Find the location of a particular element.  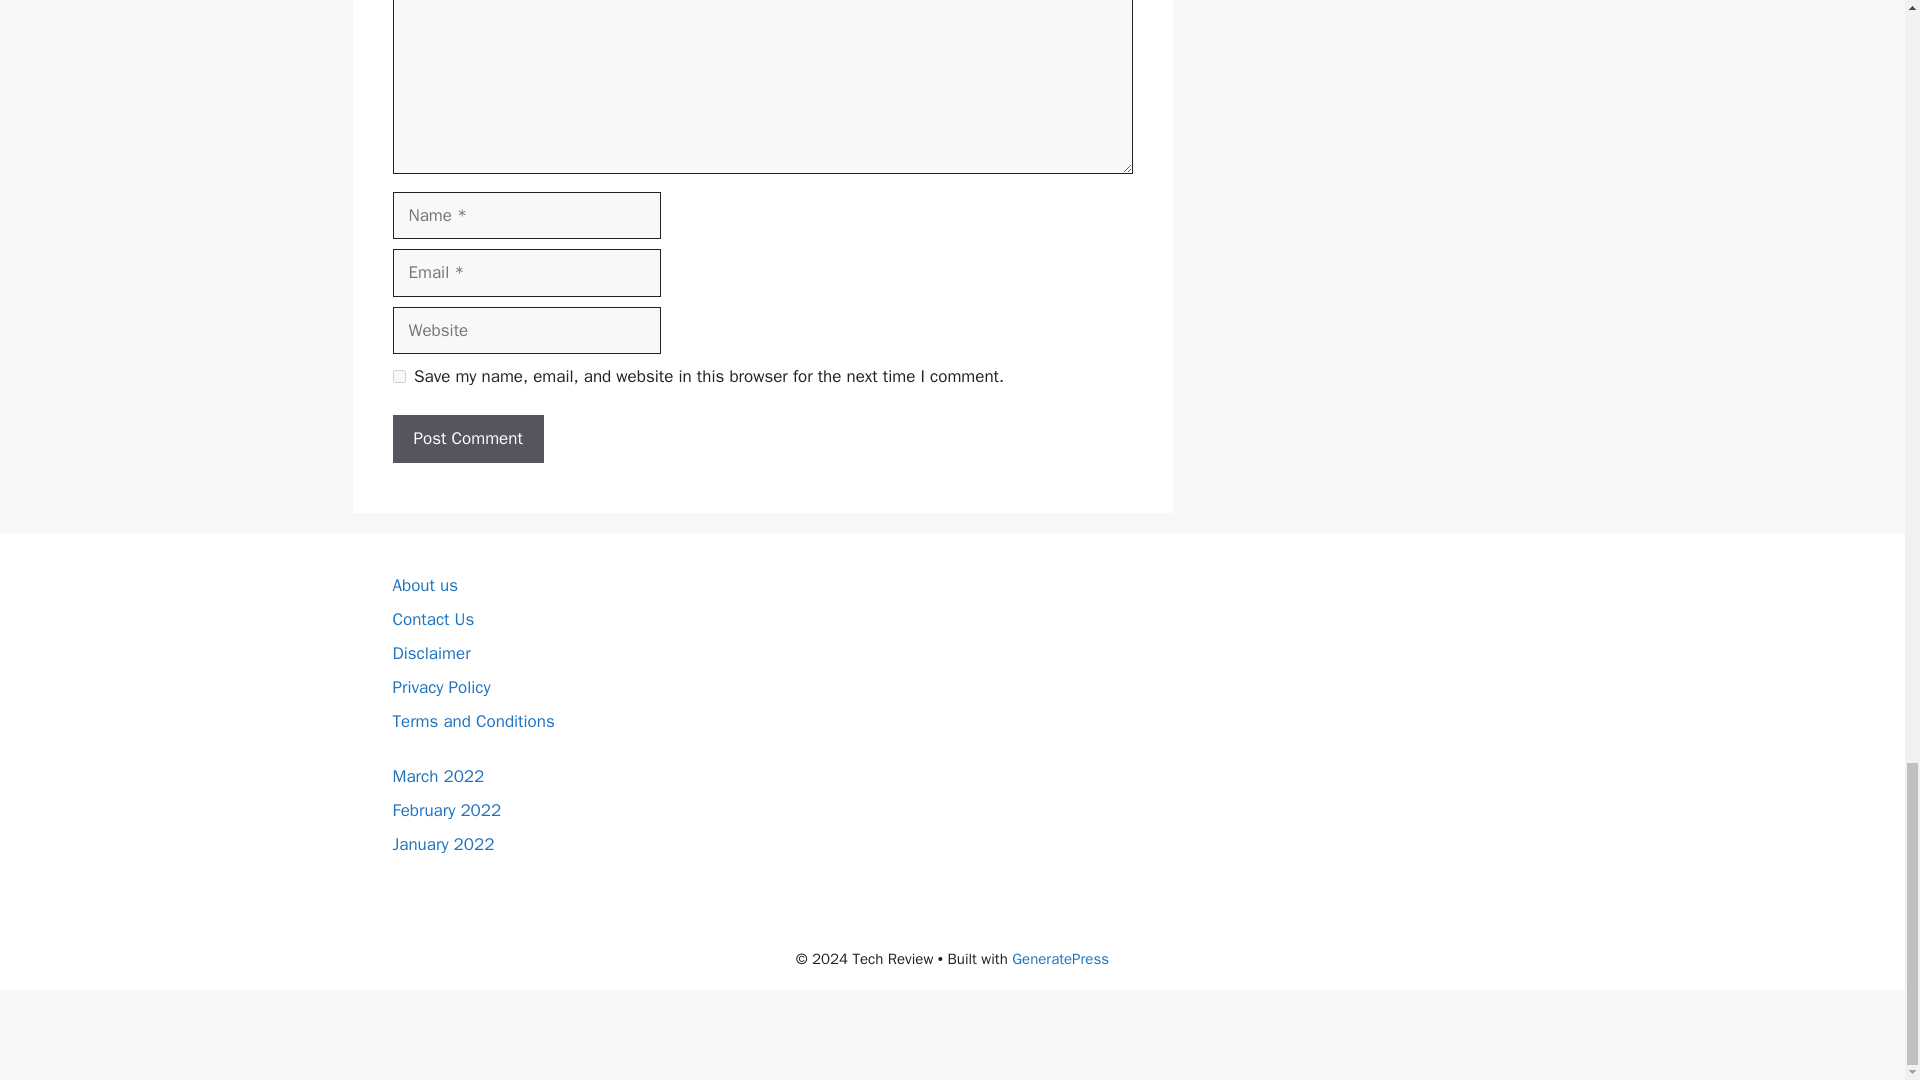

Disclaimer is located at coordinates (430, 653).